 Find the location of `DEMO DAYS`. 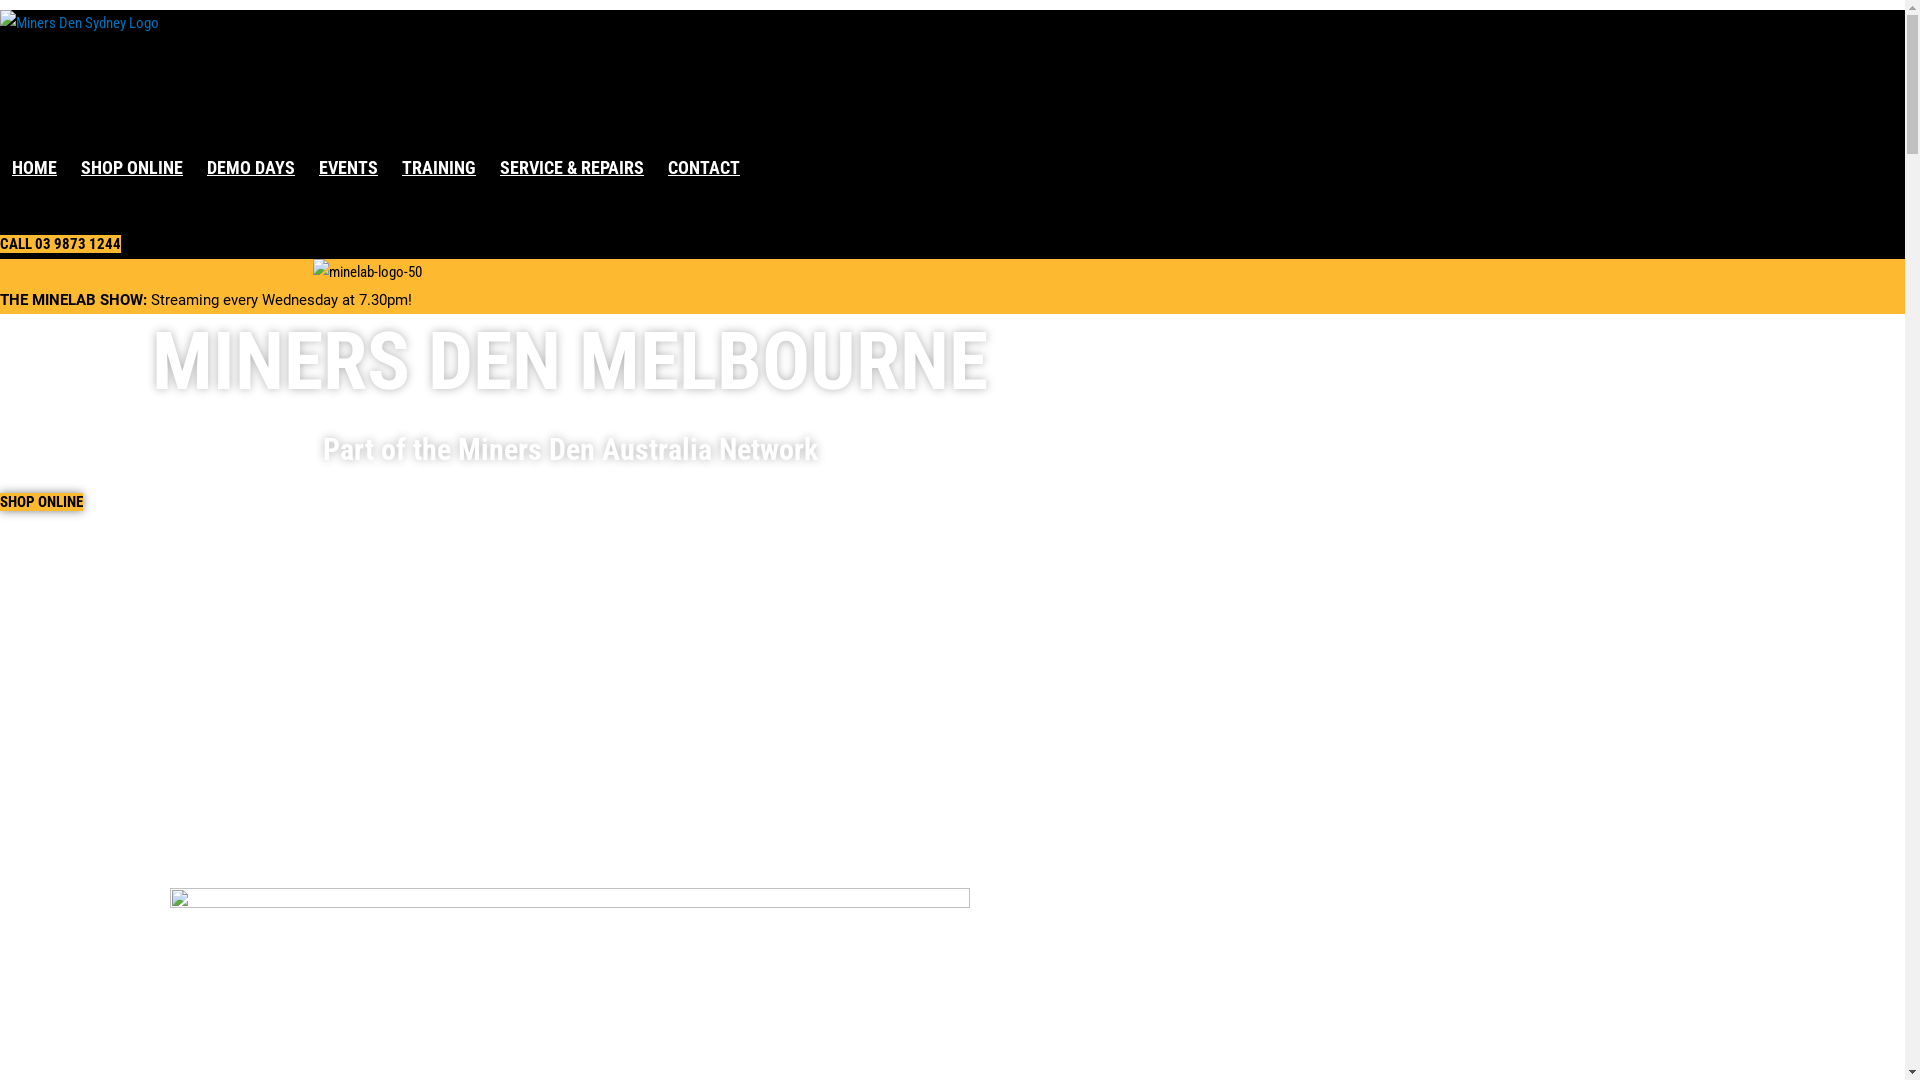

DEMO DAYS is located at coordinates (251, 168).